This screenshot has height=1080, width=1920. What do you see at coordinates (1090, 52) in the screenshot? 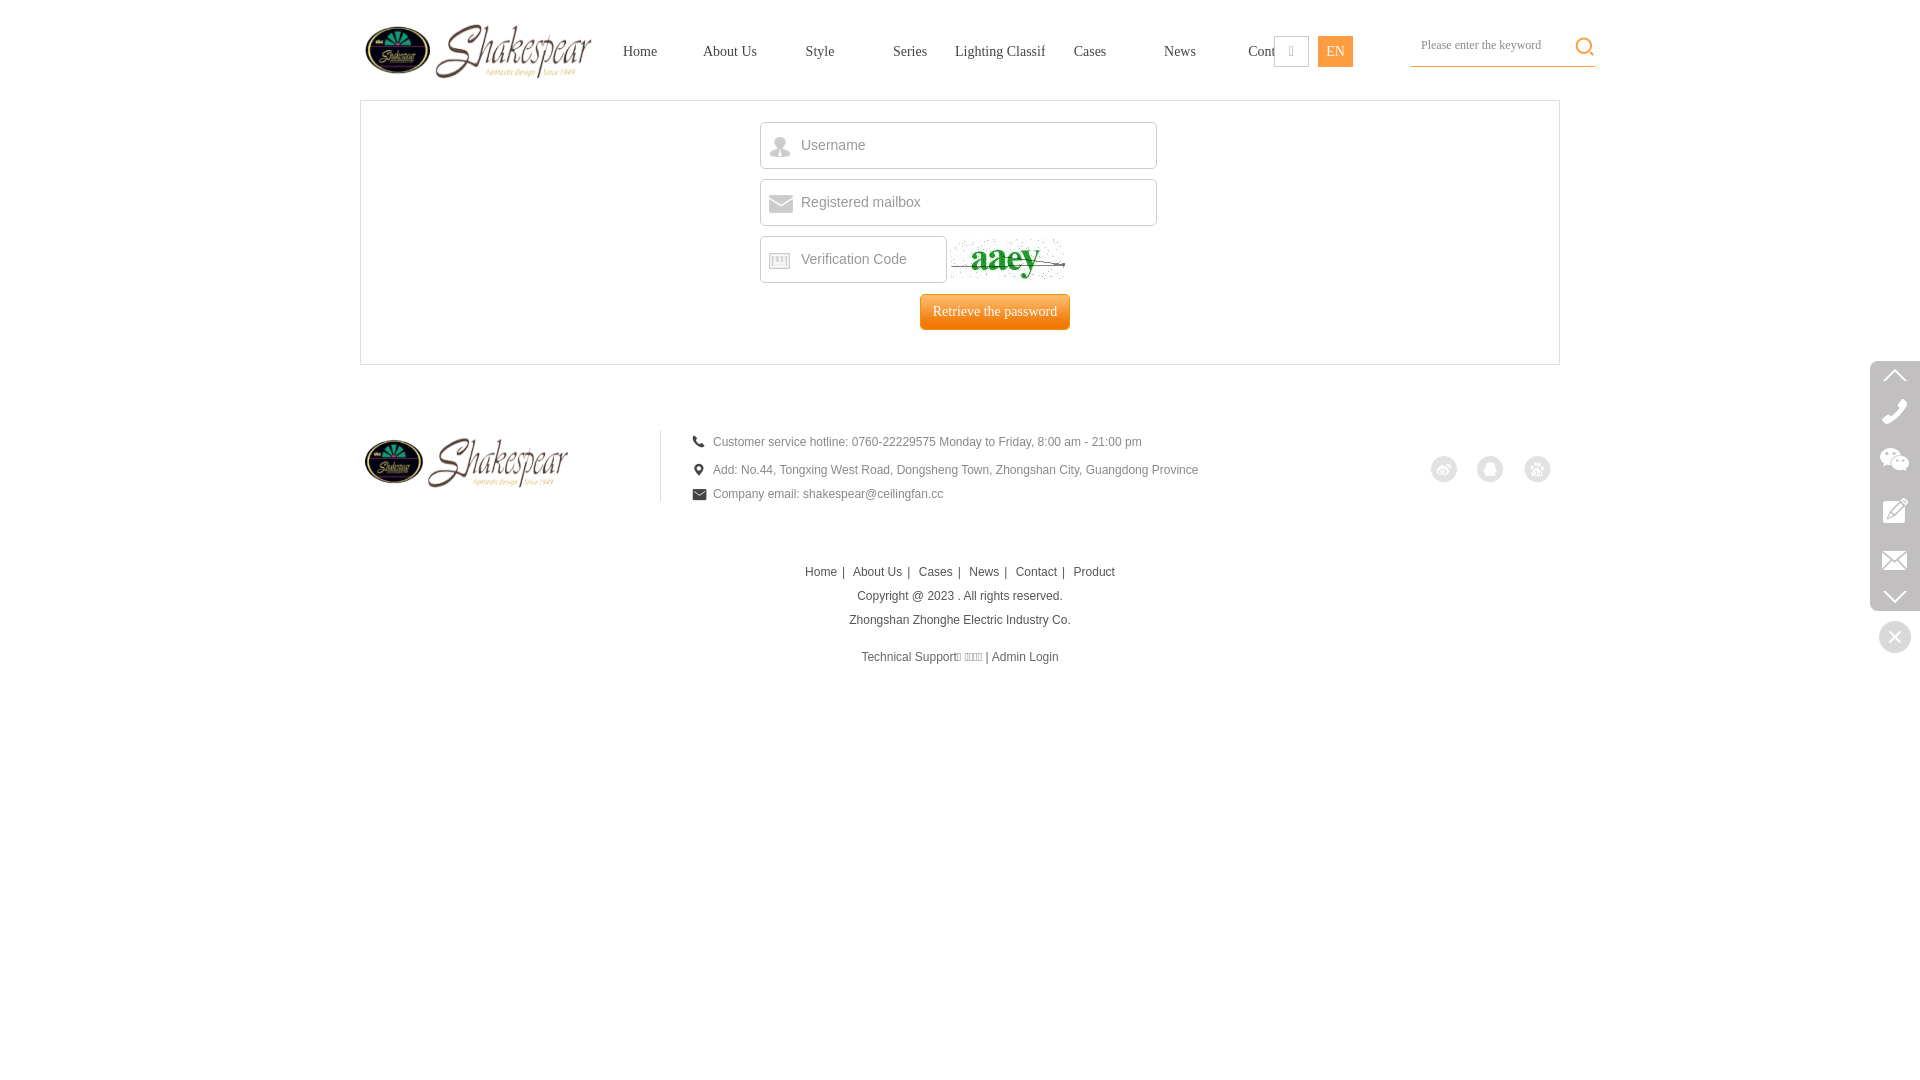
I see `Cases` at bounding box center [1090, 52].